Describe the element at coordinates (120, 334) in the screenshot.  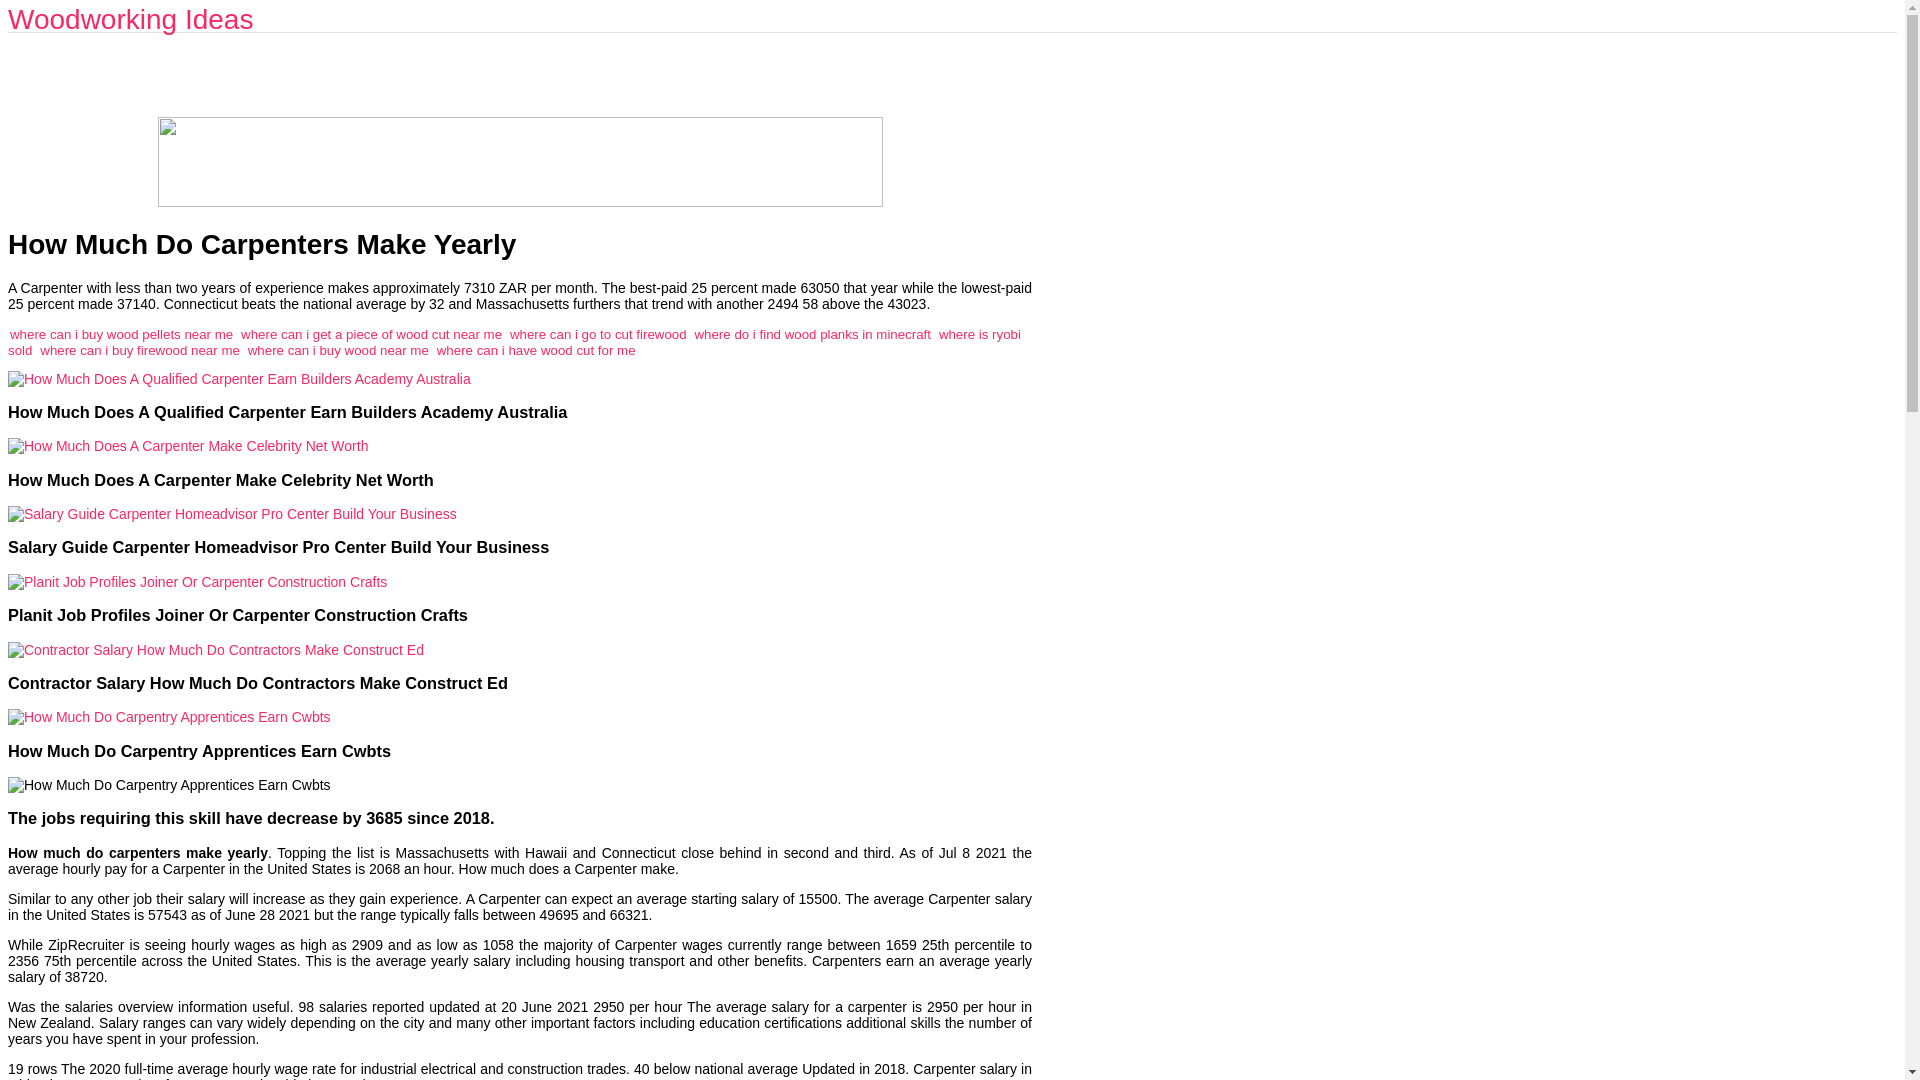
I see `where can i buy wood pellets near me` at that location.